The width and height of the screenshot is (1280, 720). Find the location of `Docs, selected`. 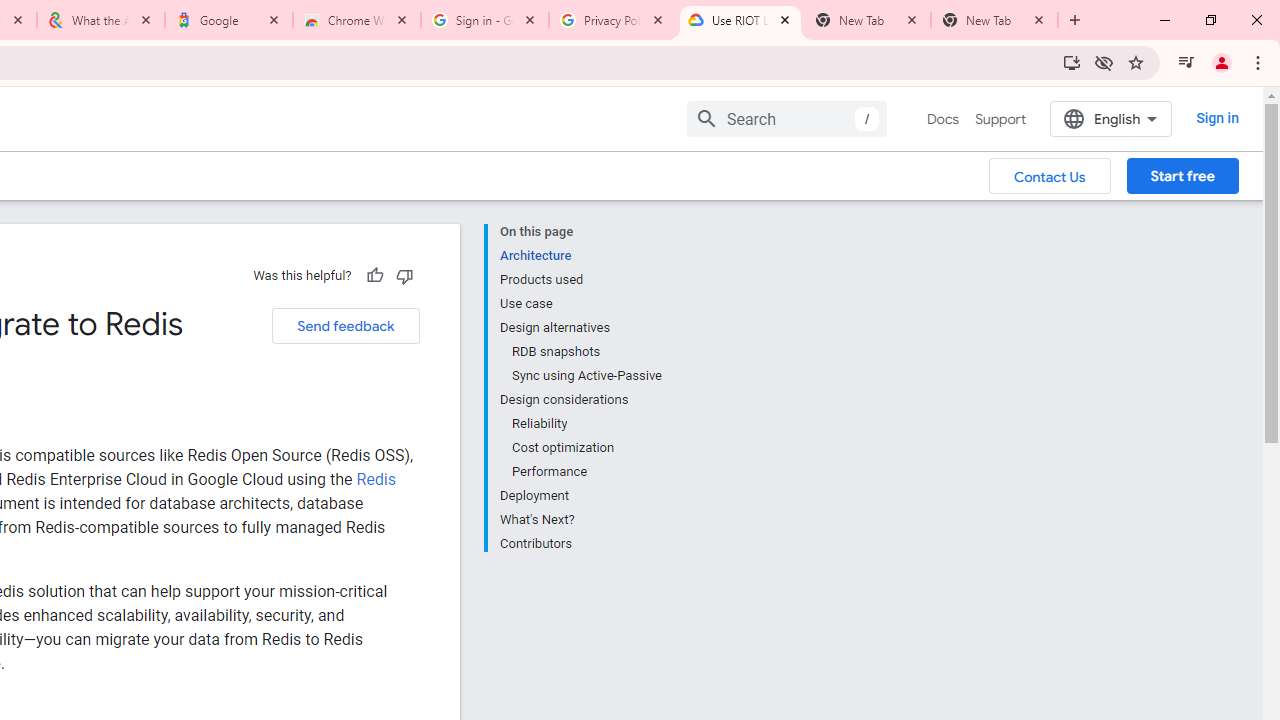

Docs, selected is located at coordinates (942, 119).